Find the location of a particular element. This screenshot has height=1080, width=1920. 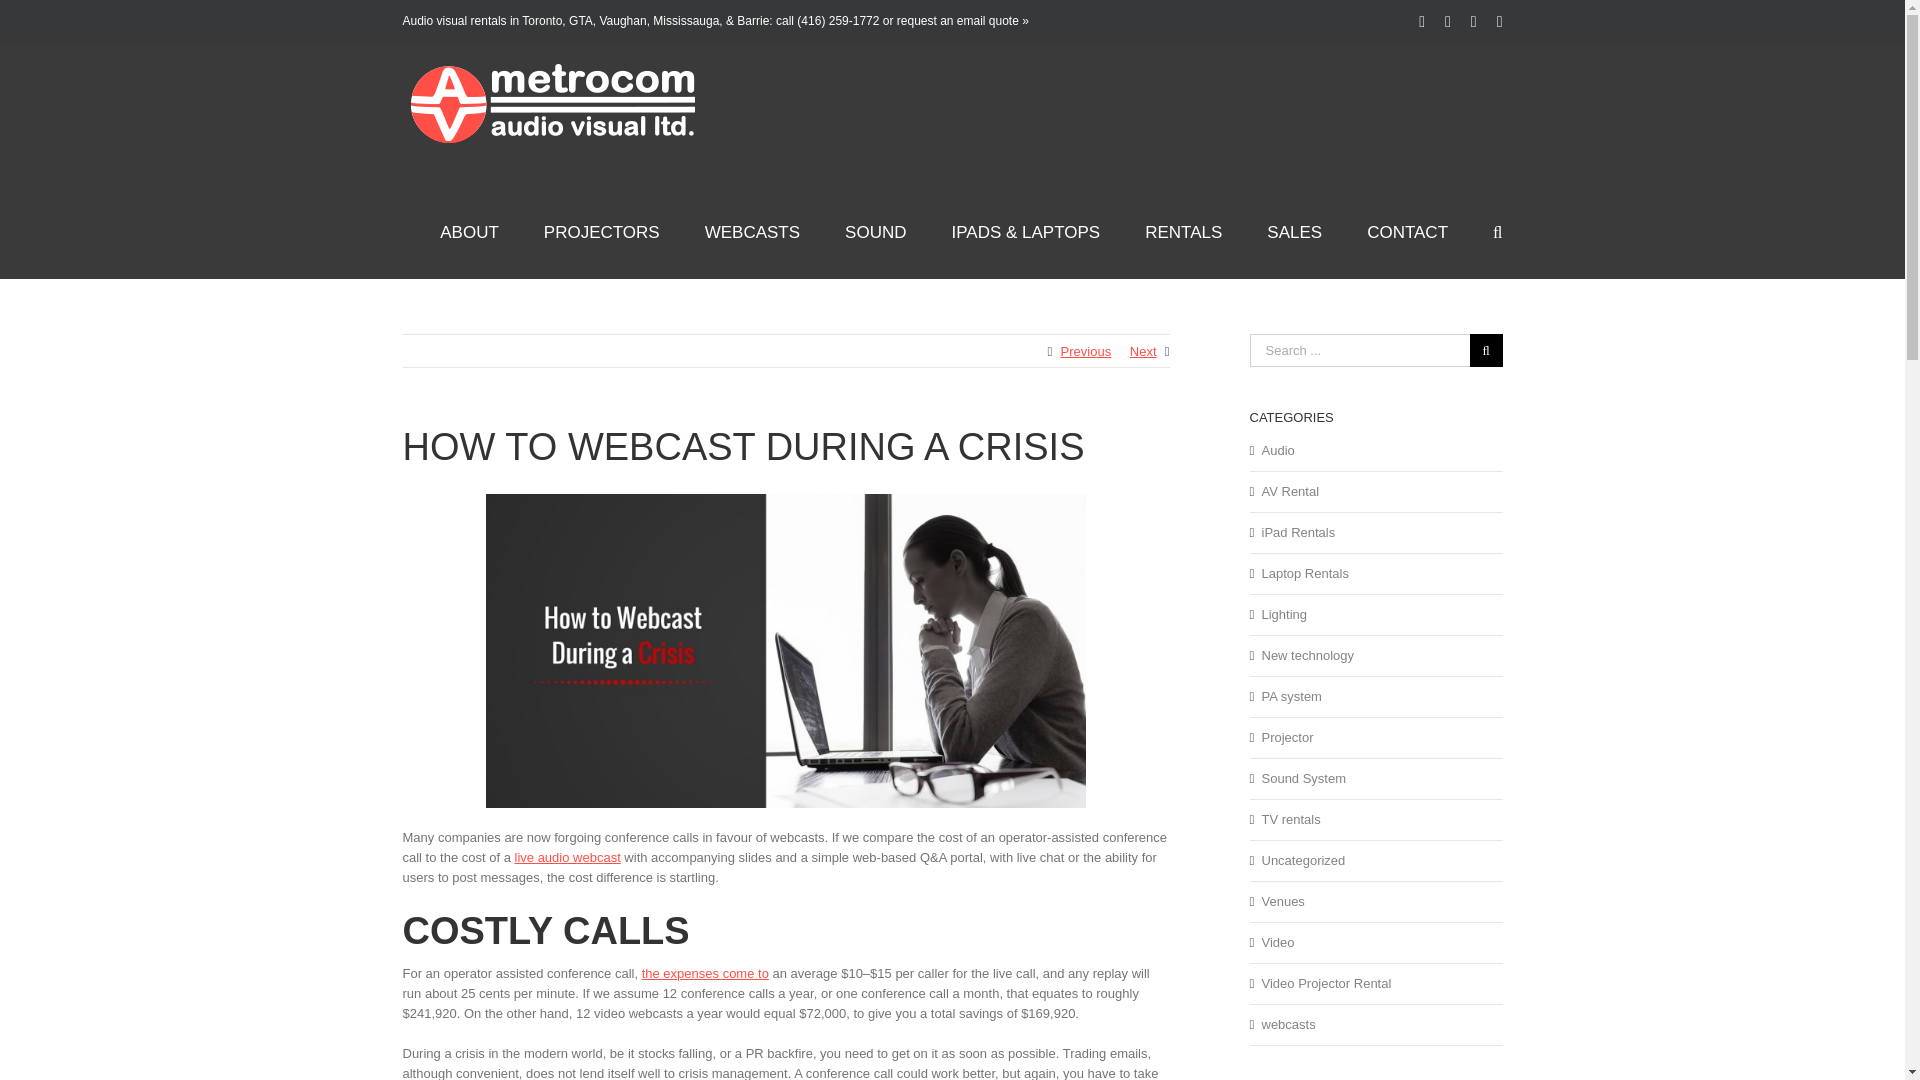

PROJECTORS is located at coordinates (602, 230).